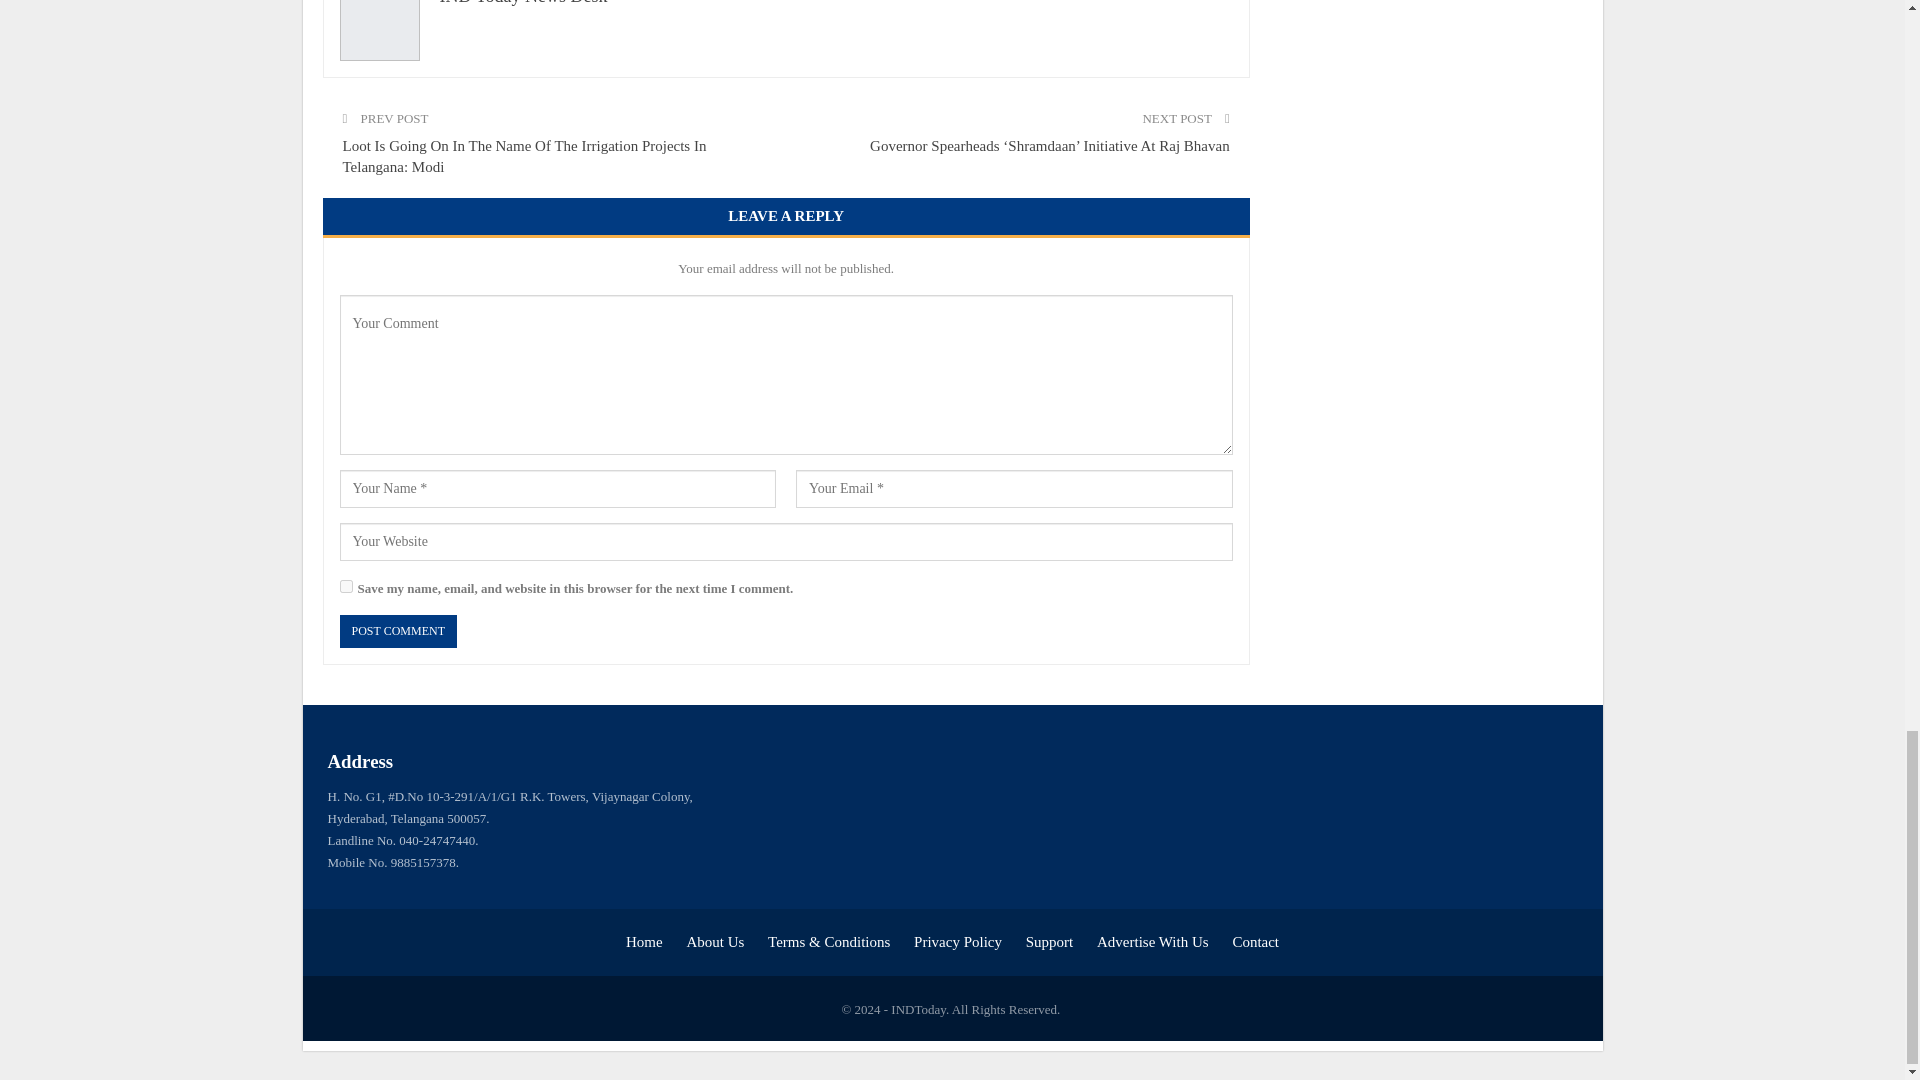 The width and height of the screenshot is (1920, 1080). I want to click on yes, so click(346, 586).